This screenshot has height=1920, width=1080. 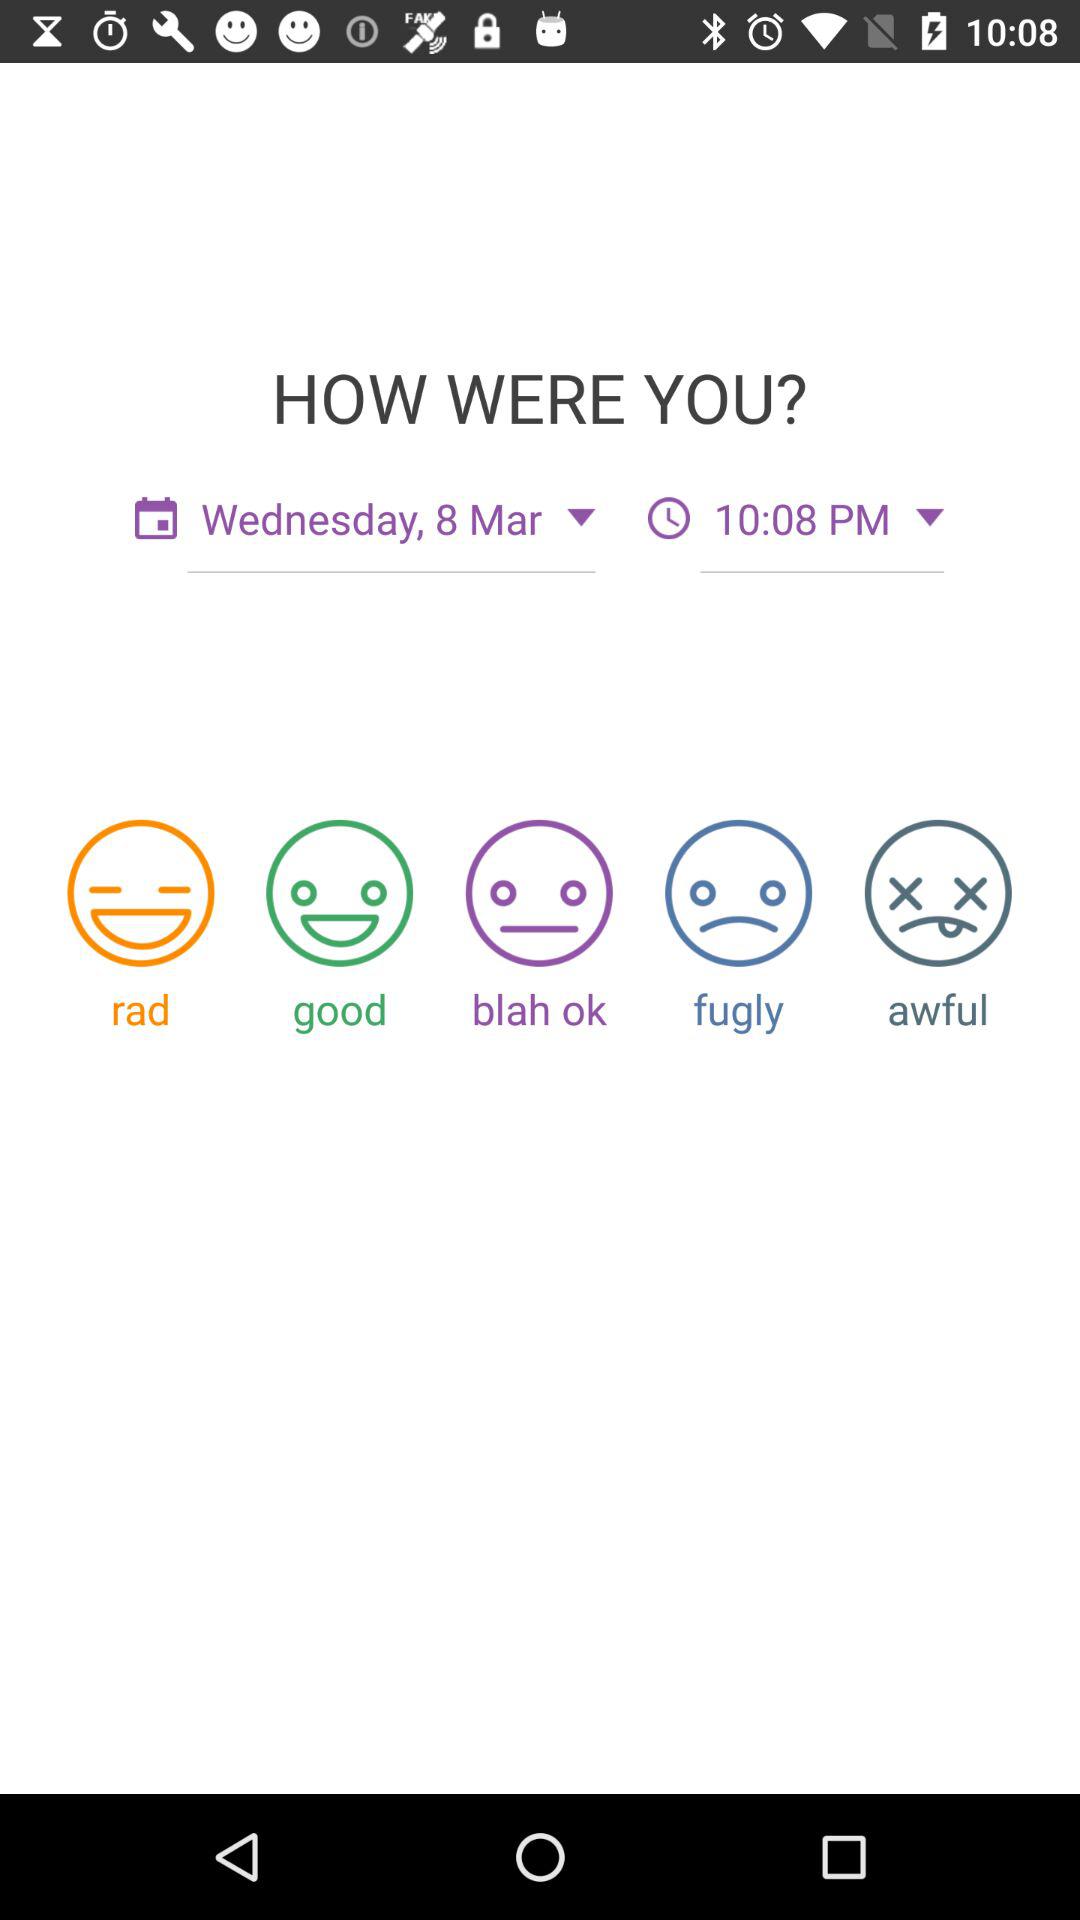 I want to click on feeling awful, so click(x=938, y=892).